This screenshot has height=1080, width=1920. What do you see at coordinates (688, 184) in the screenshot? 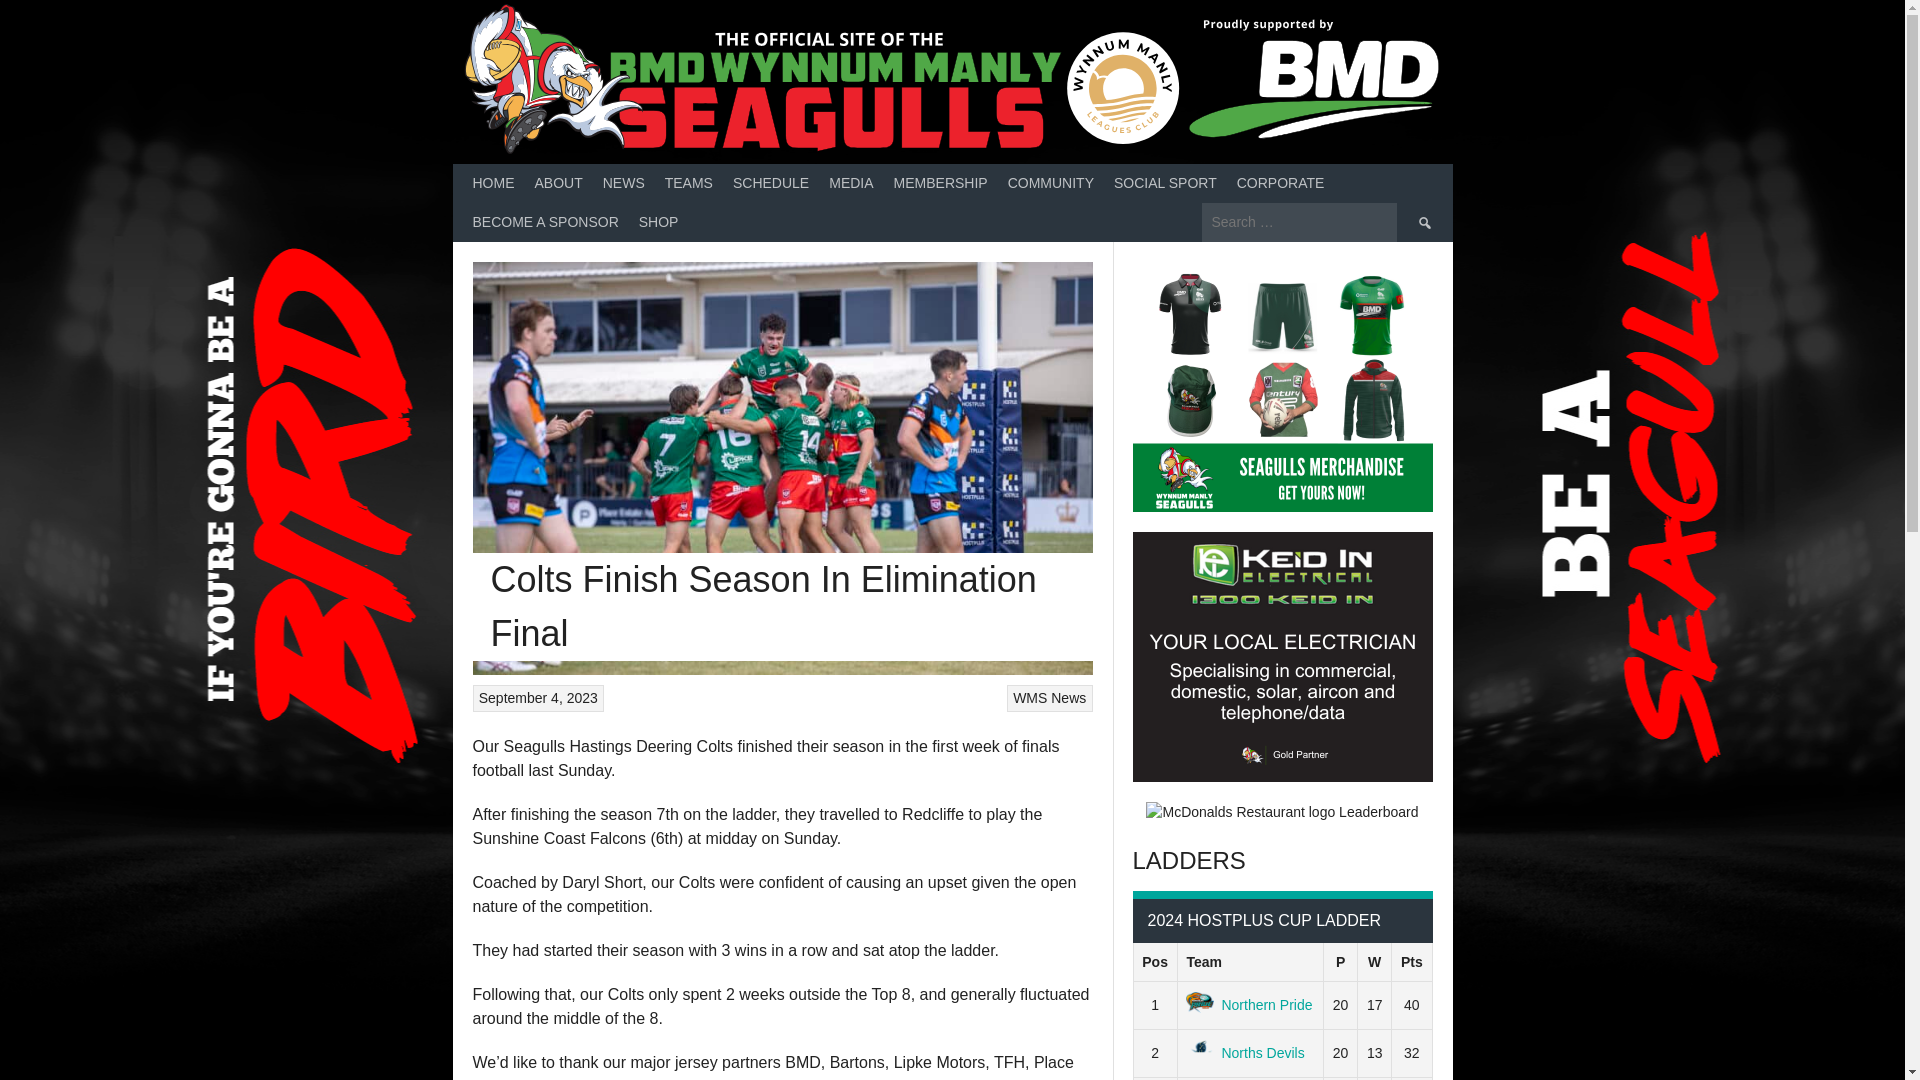
I see `TEAMS` at bounding box center [688, 184].